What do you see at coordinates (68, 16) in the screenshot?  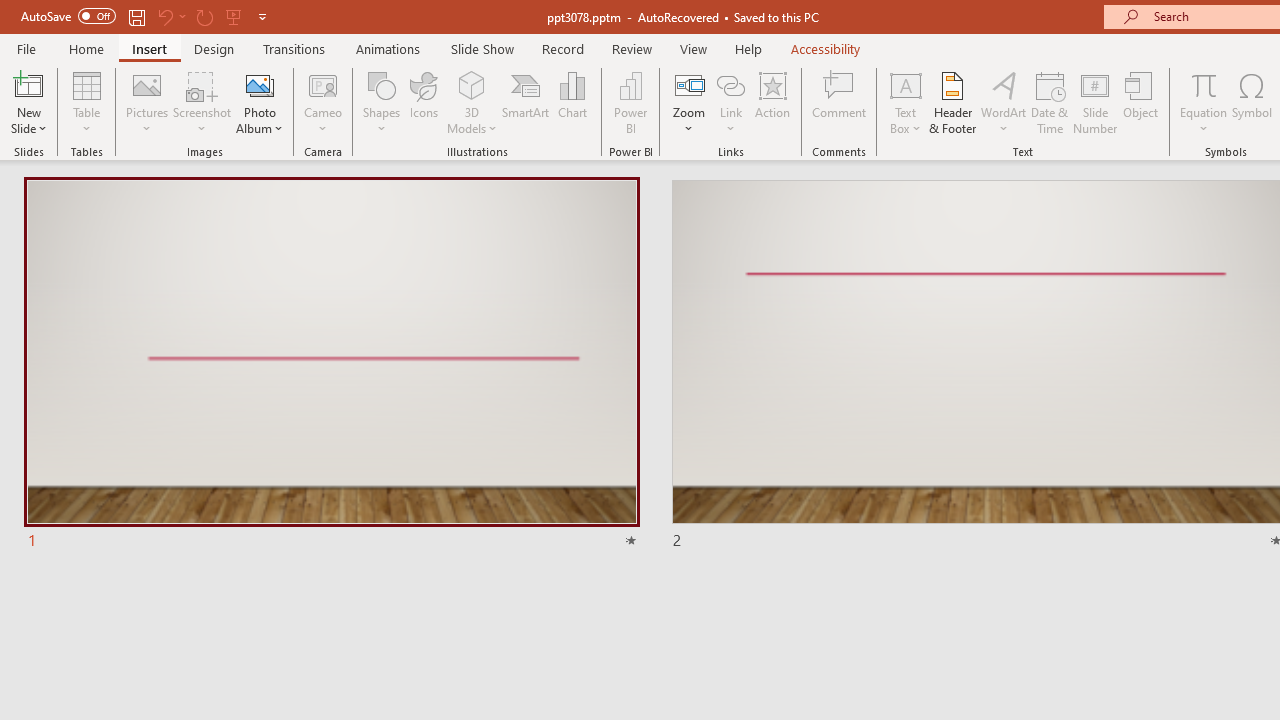 I see `AutoSave` at bounding box center [68, 16].